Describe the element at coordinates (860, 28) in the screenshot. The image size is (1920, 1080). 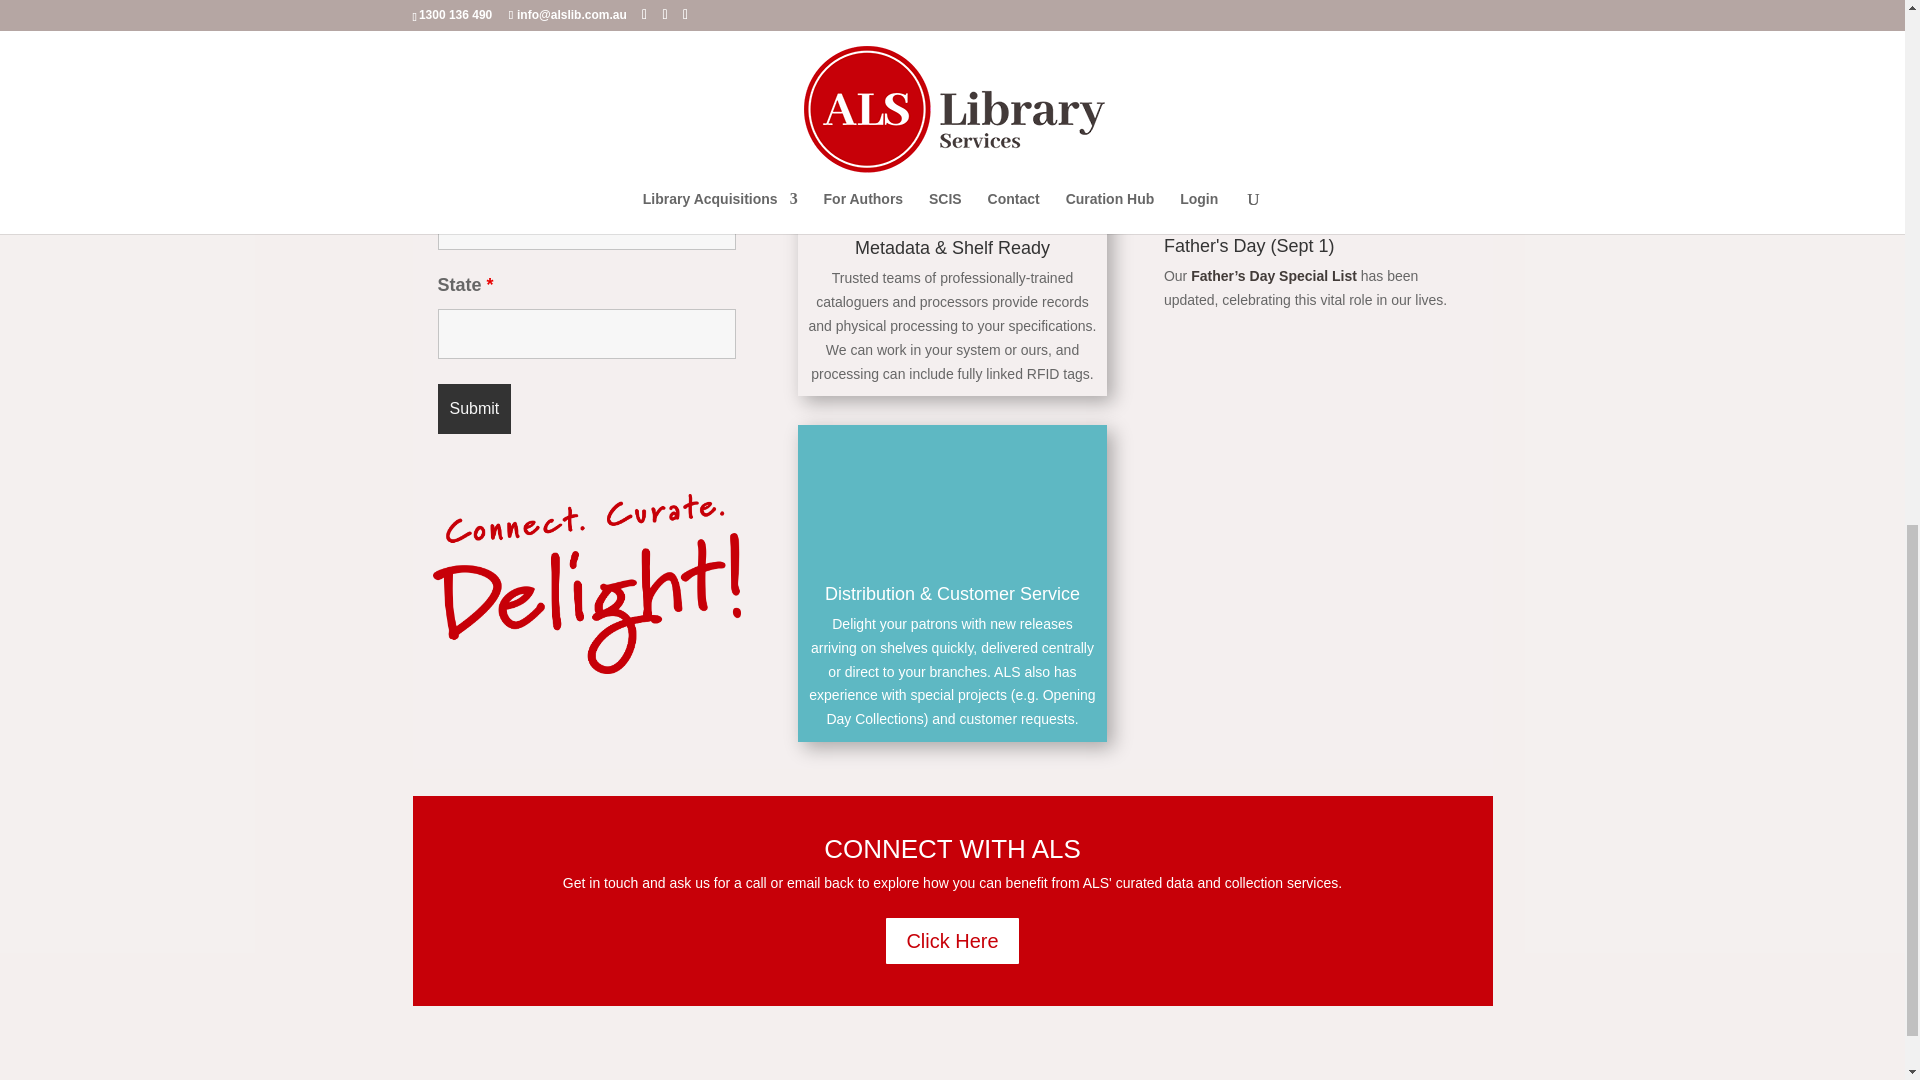
I see `Ask us` at that location.